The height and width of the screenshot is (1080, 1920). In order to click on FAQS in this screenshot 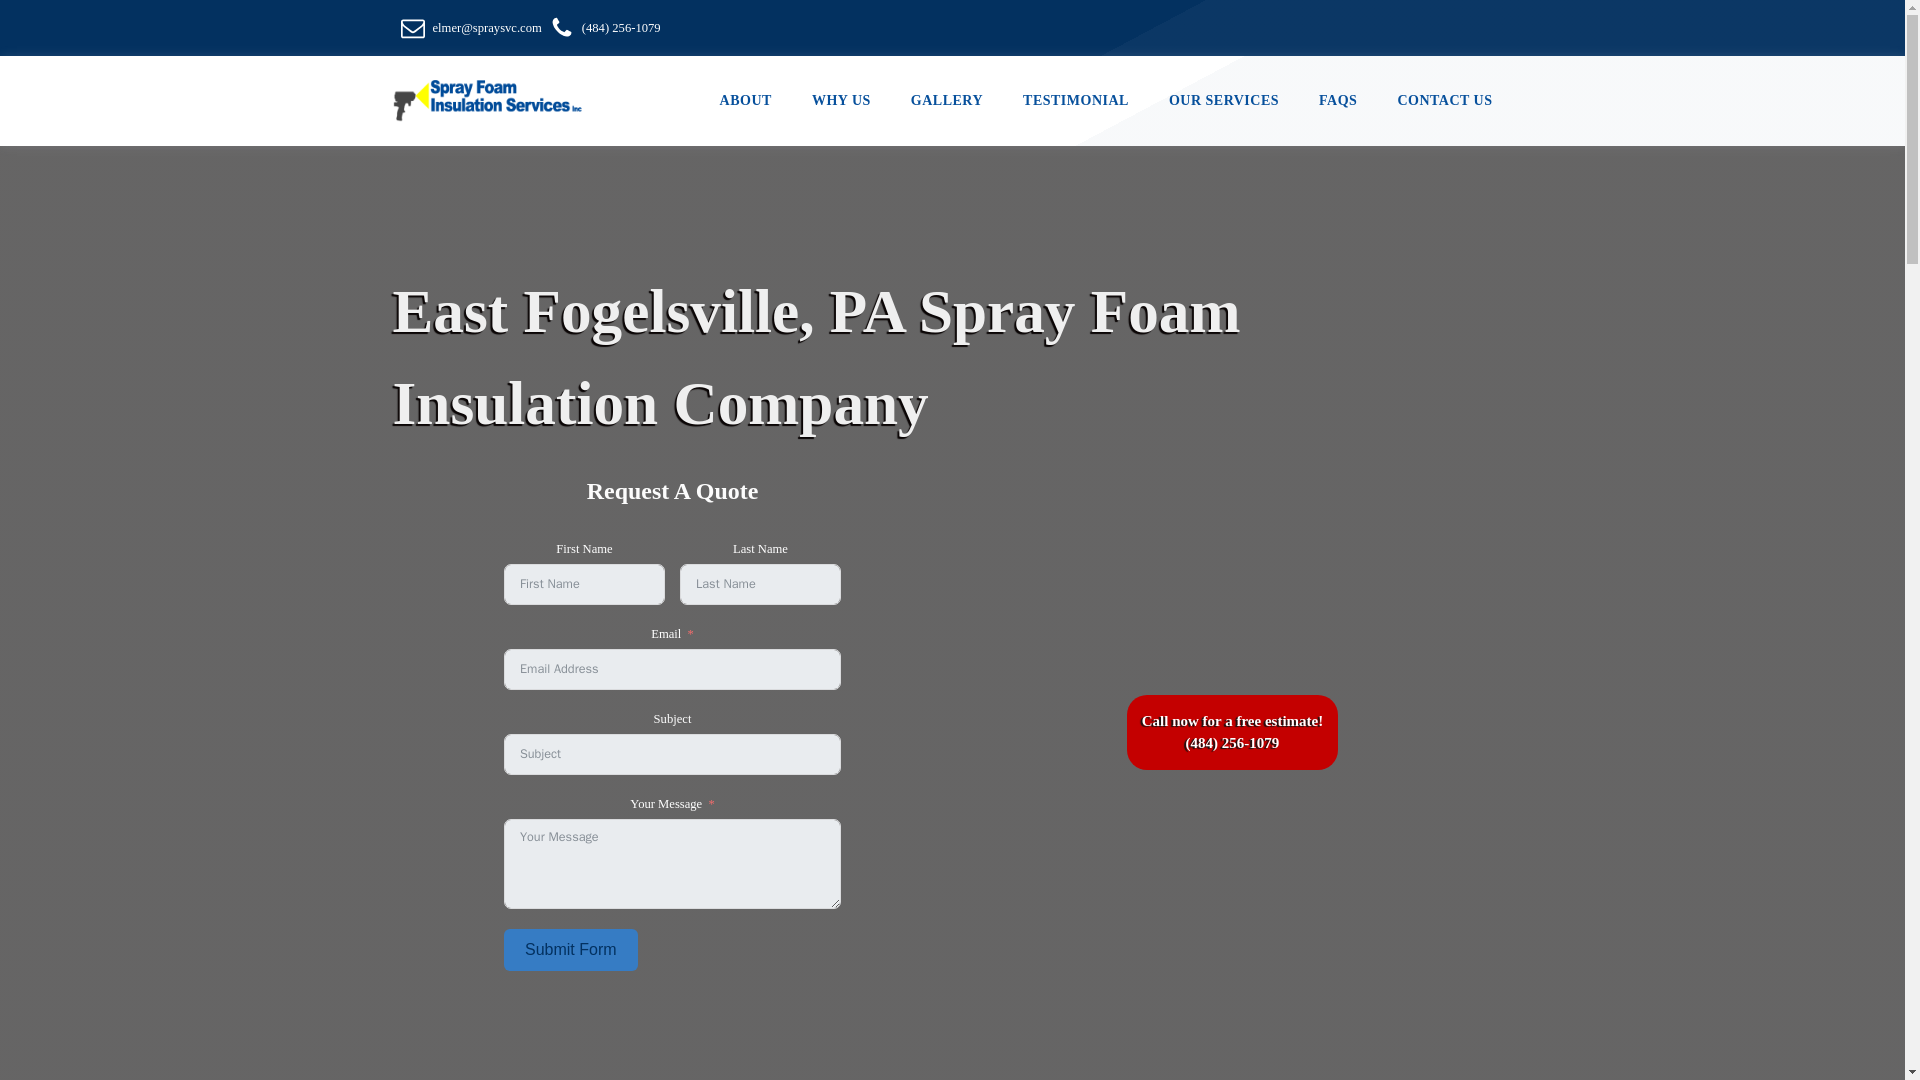, I will do `click(1338, 101)`.